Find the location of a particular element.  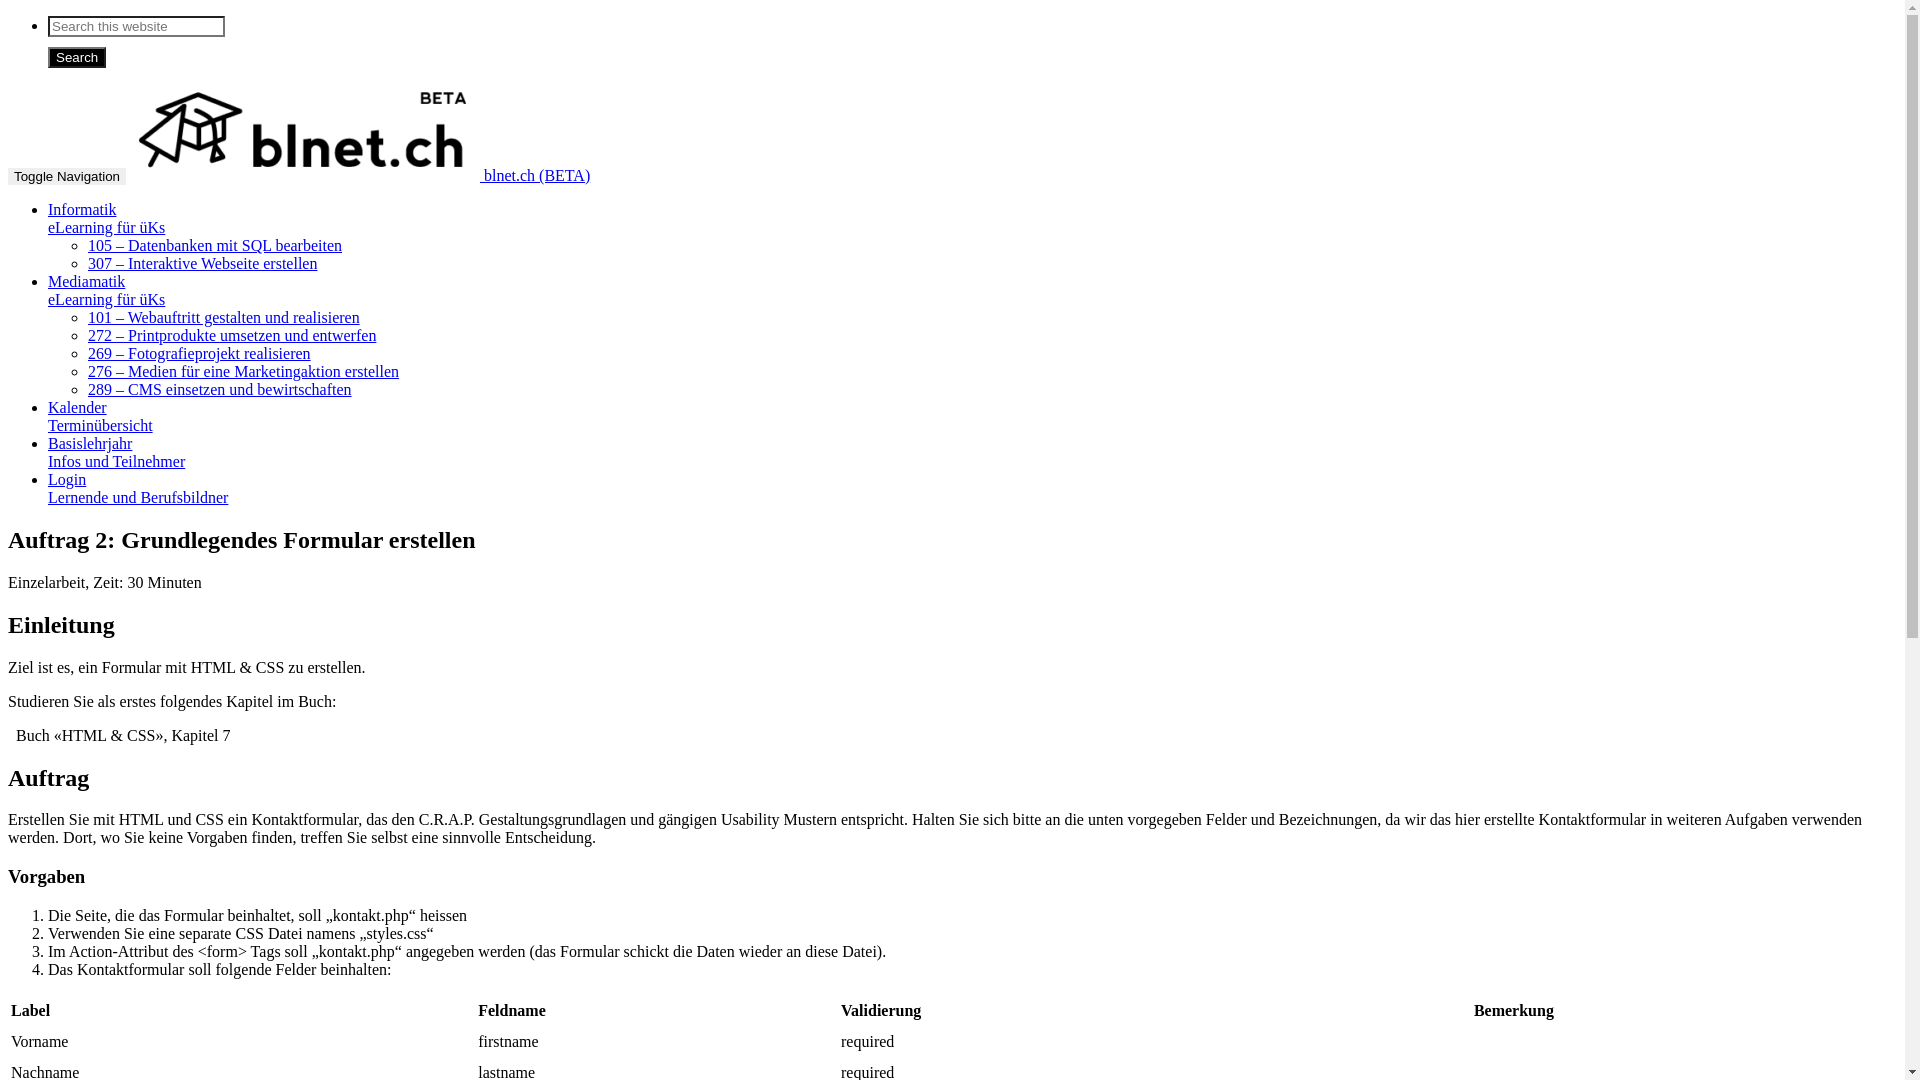

Login
Lernende und Berufsbildner is located at coordinates (138, 488).